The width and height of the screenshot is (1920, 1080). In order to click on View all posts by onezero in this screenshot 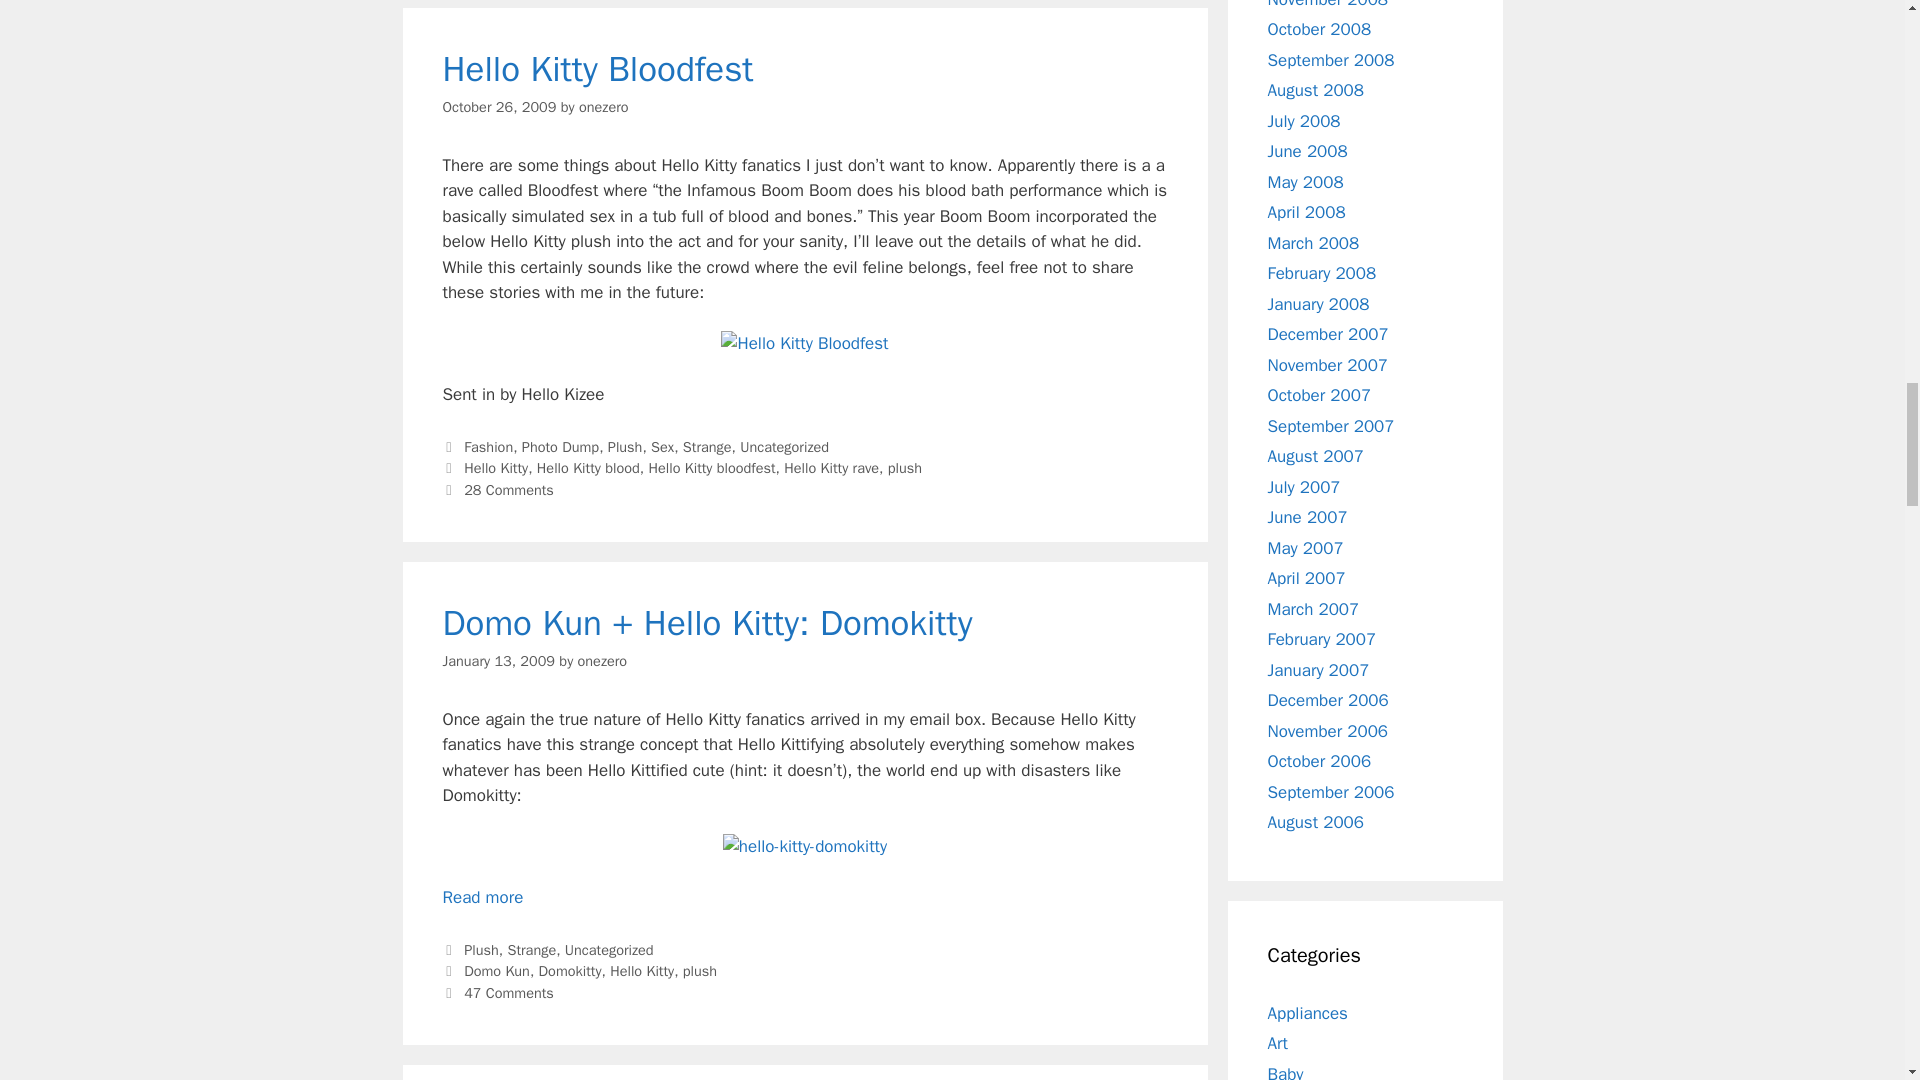, I will do `click(602, 660)`.